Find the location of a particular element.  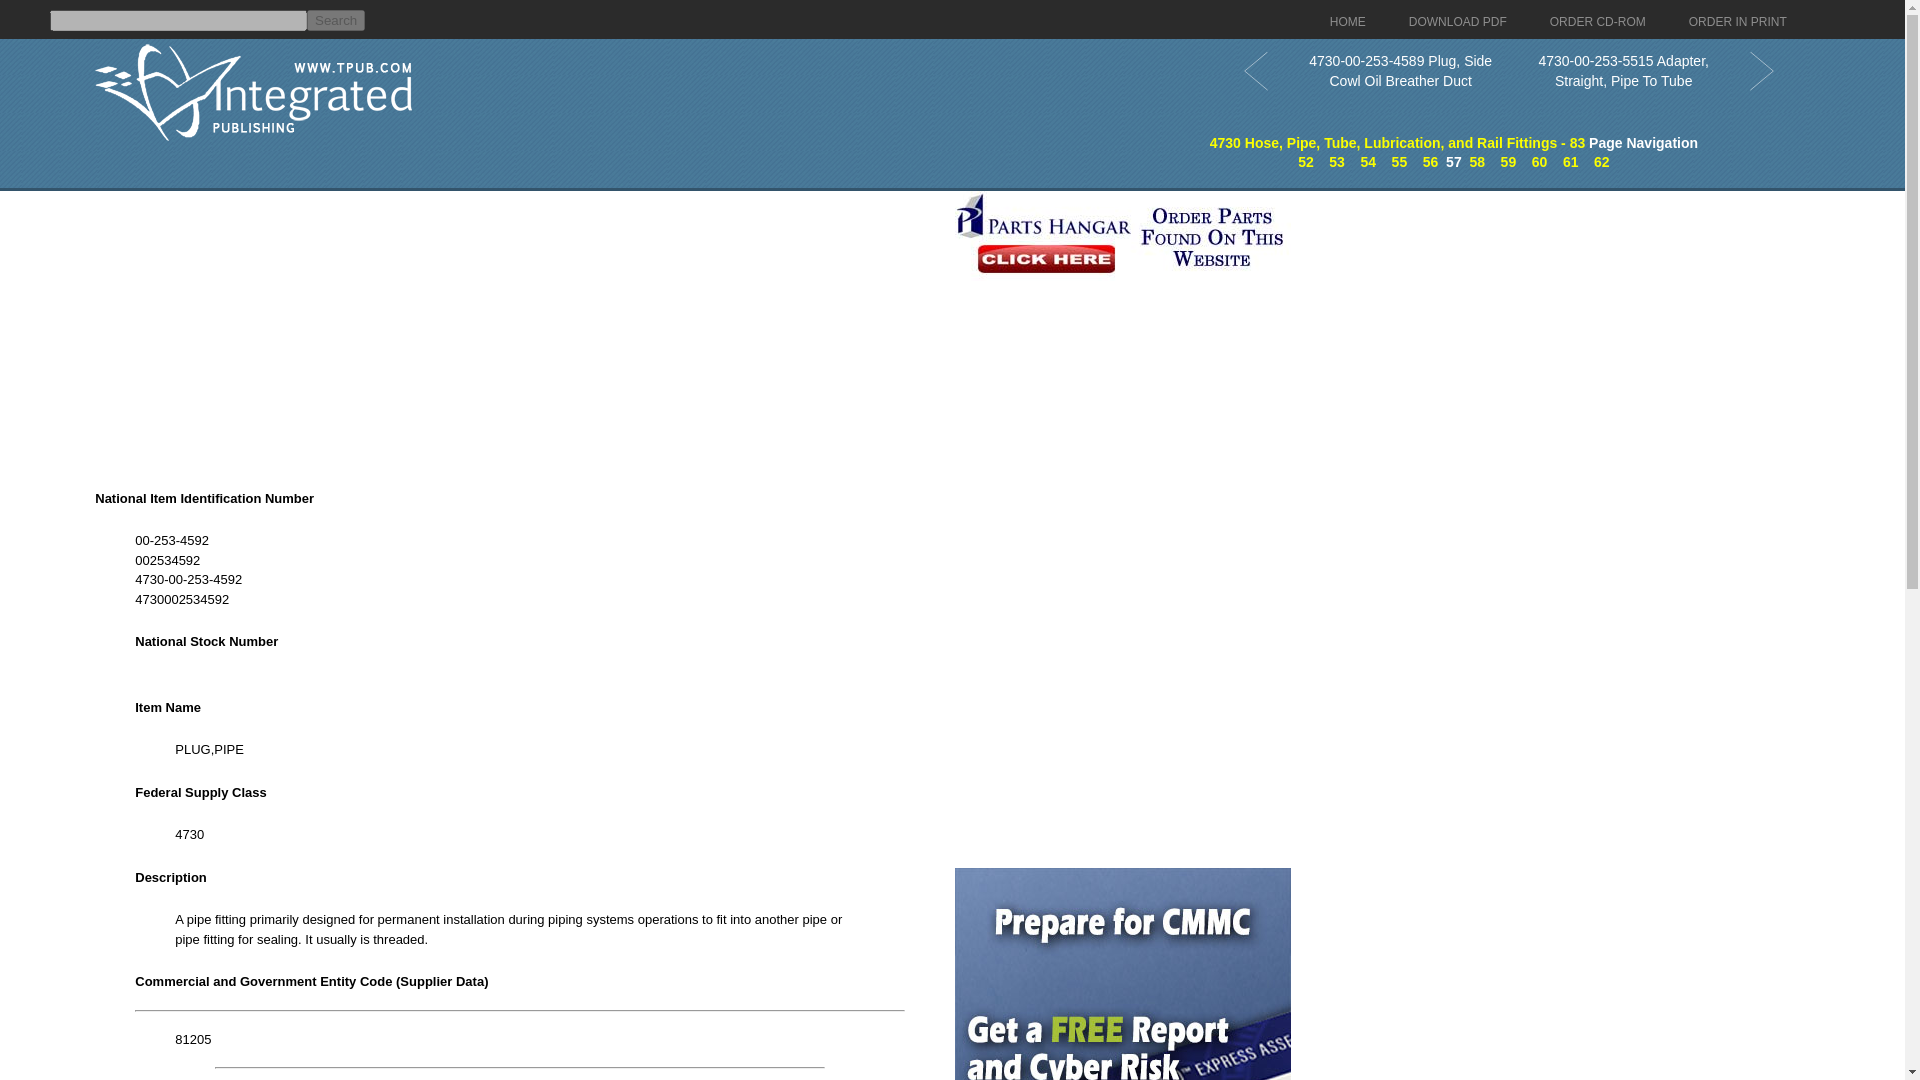

4730-00-253-4433 Elbow, Pipe is located at coordinates (1400, 162).